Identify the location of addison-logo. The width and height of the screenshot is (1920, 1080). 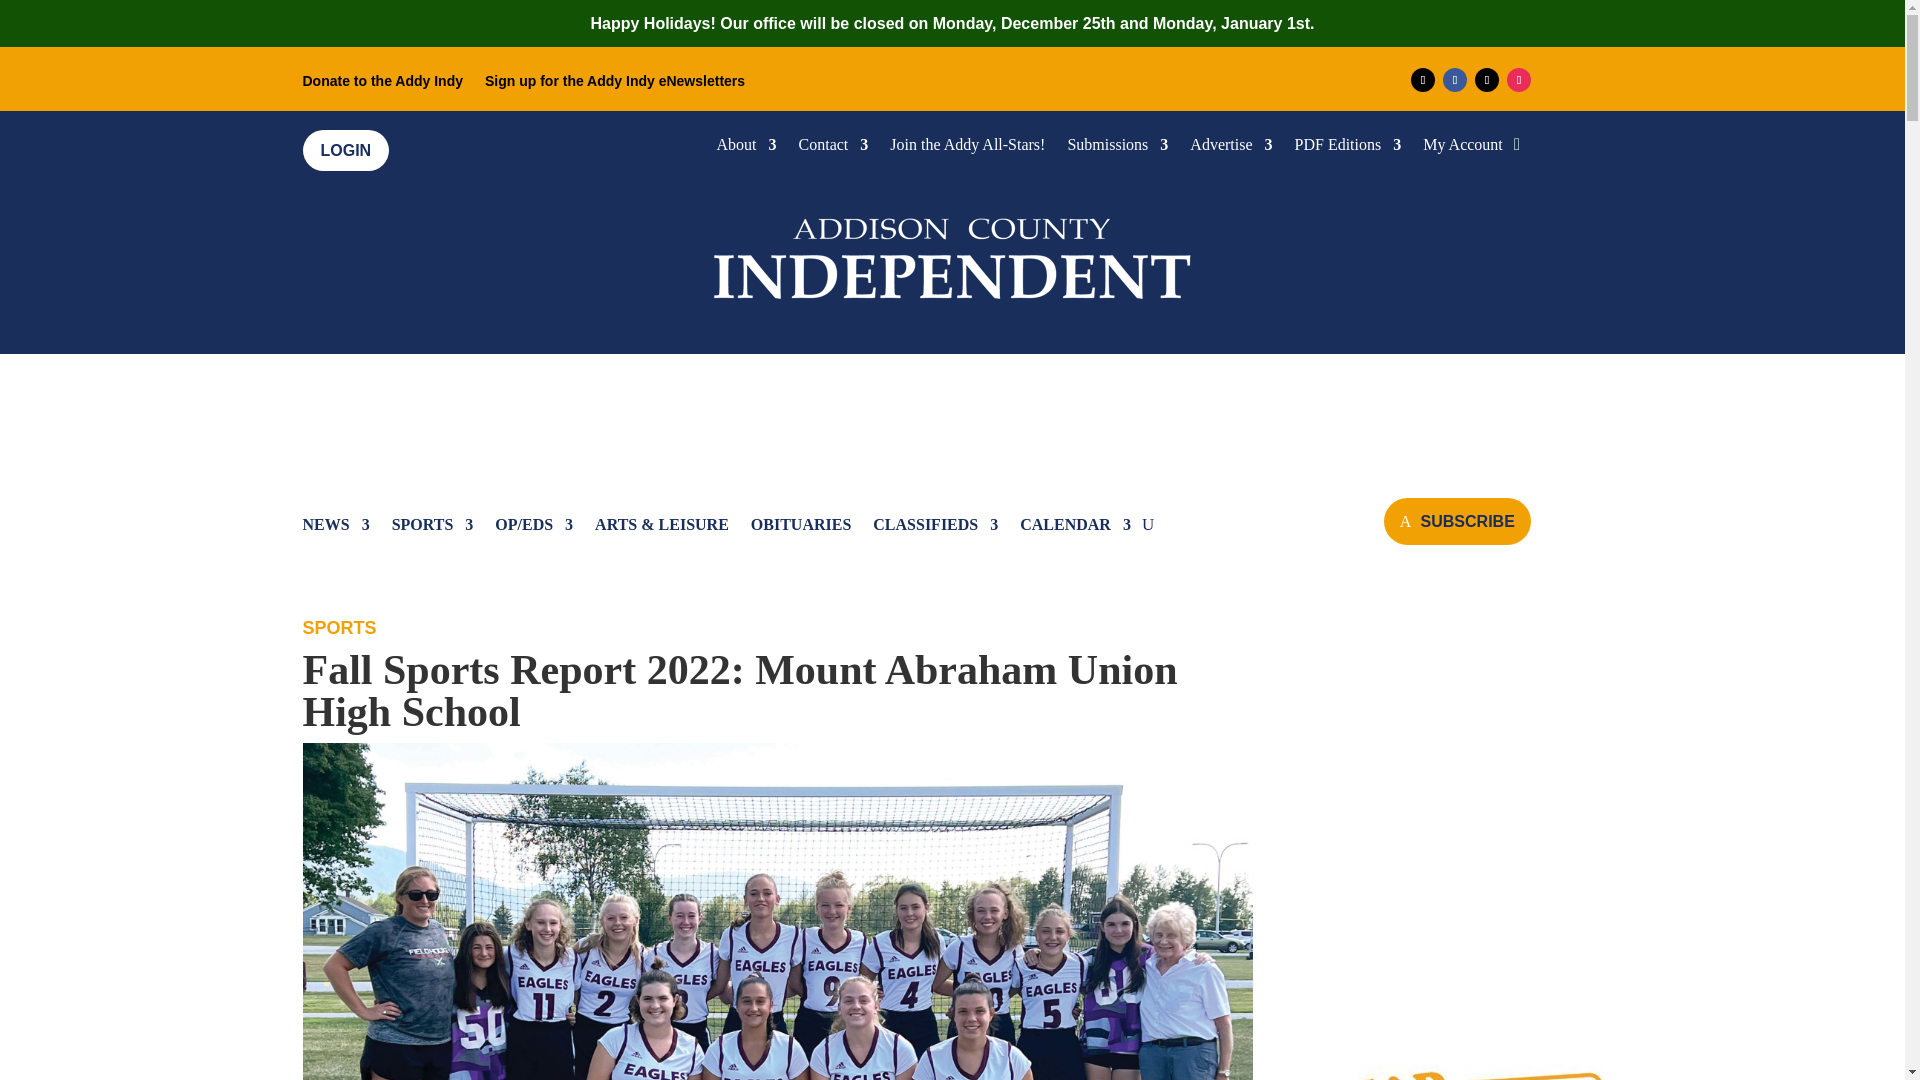
(952, 254).